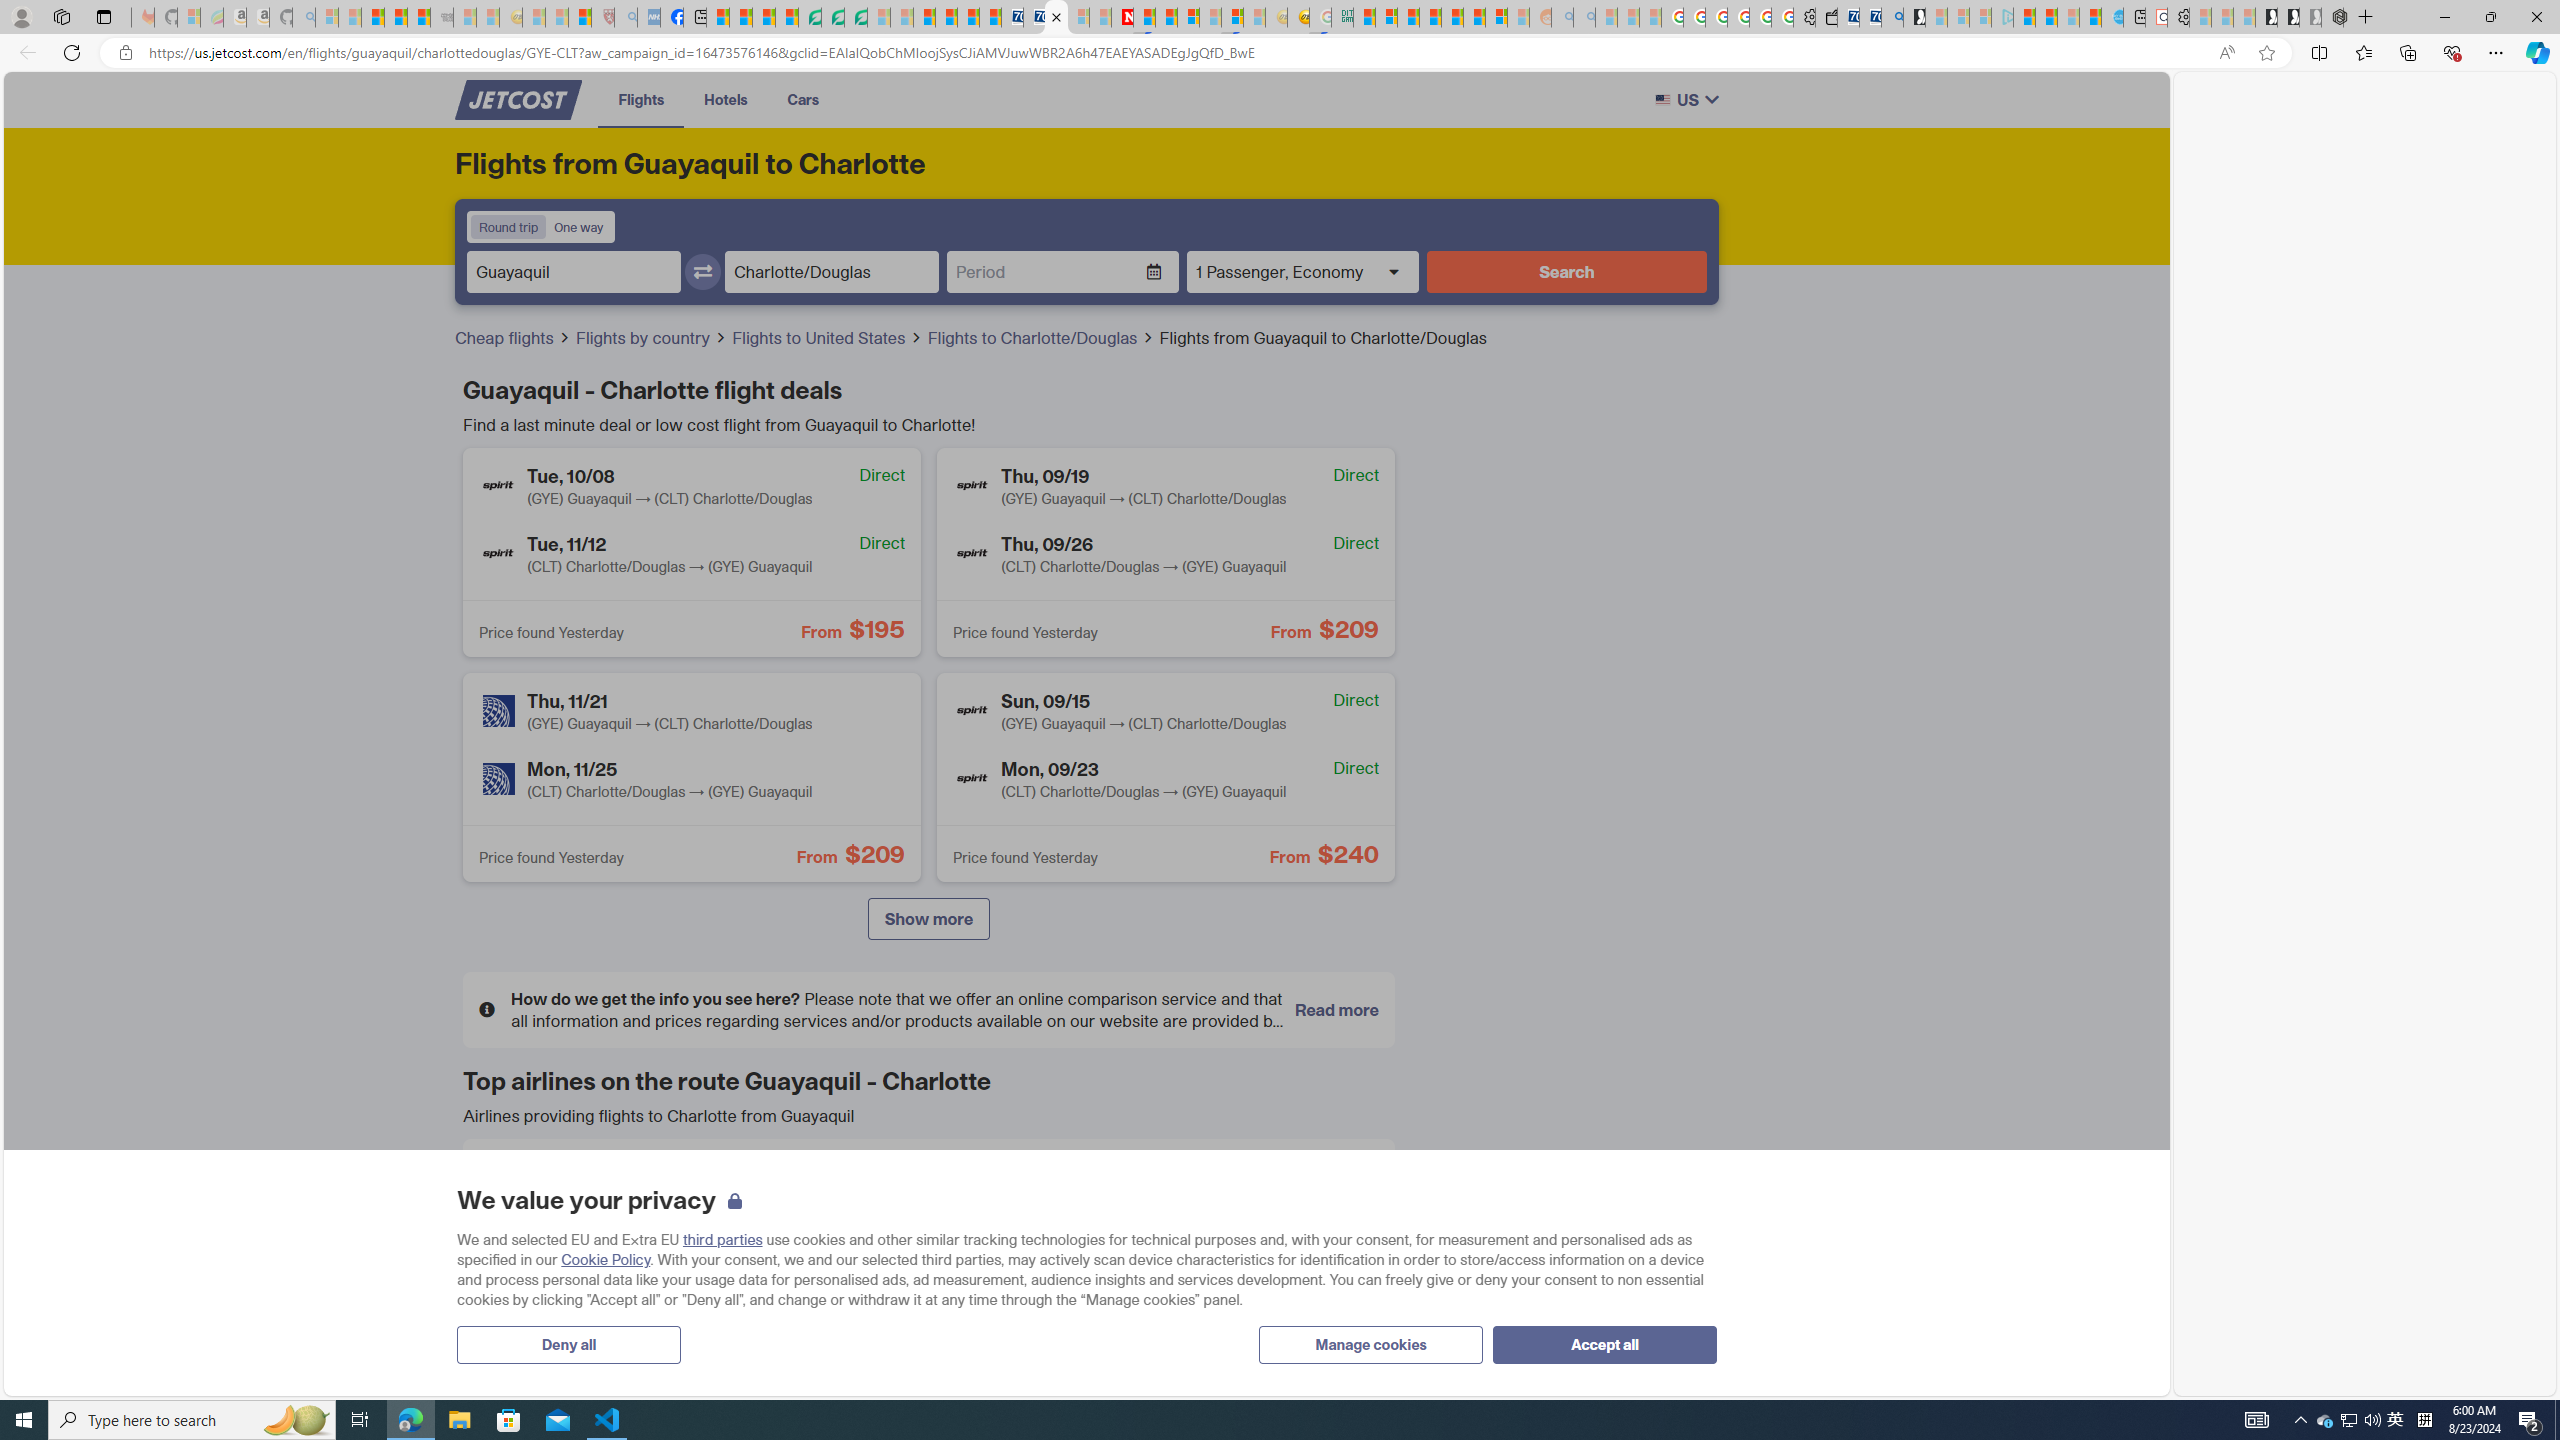 This screenshot has height=1440, width=2560. What do you see at coordinates (124, 53) in the screenshot?
I see `View site information` at bounding box center [124, 53].